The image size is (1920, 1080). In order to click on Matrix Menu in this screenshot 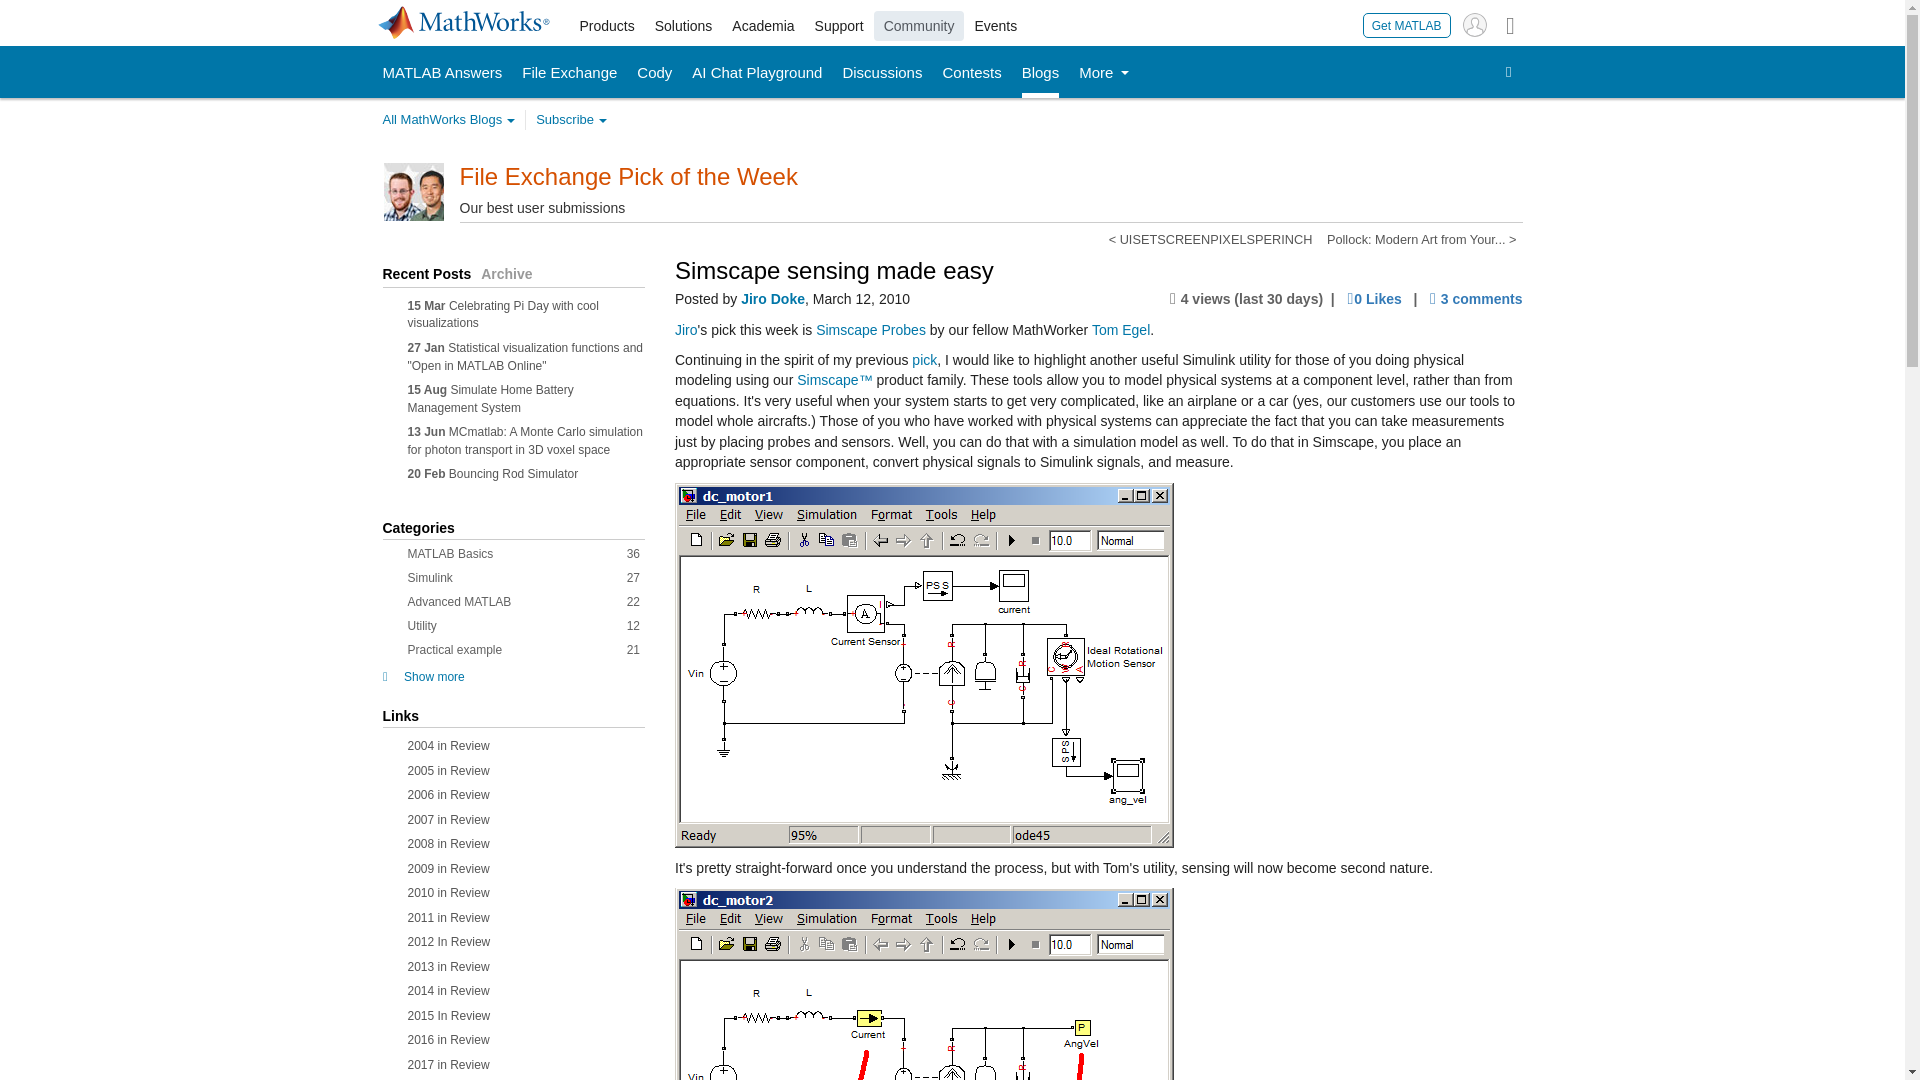, I will do `click(1510, 24)`.